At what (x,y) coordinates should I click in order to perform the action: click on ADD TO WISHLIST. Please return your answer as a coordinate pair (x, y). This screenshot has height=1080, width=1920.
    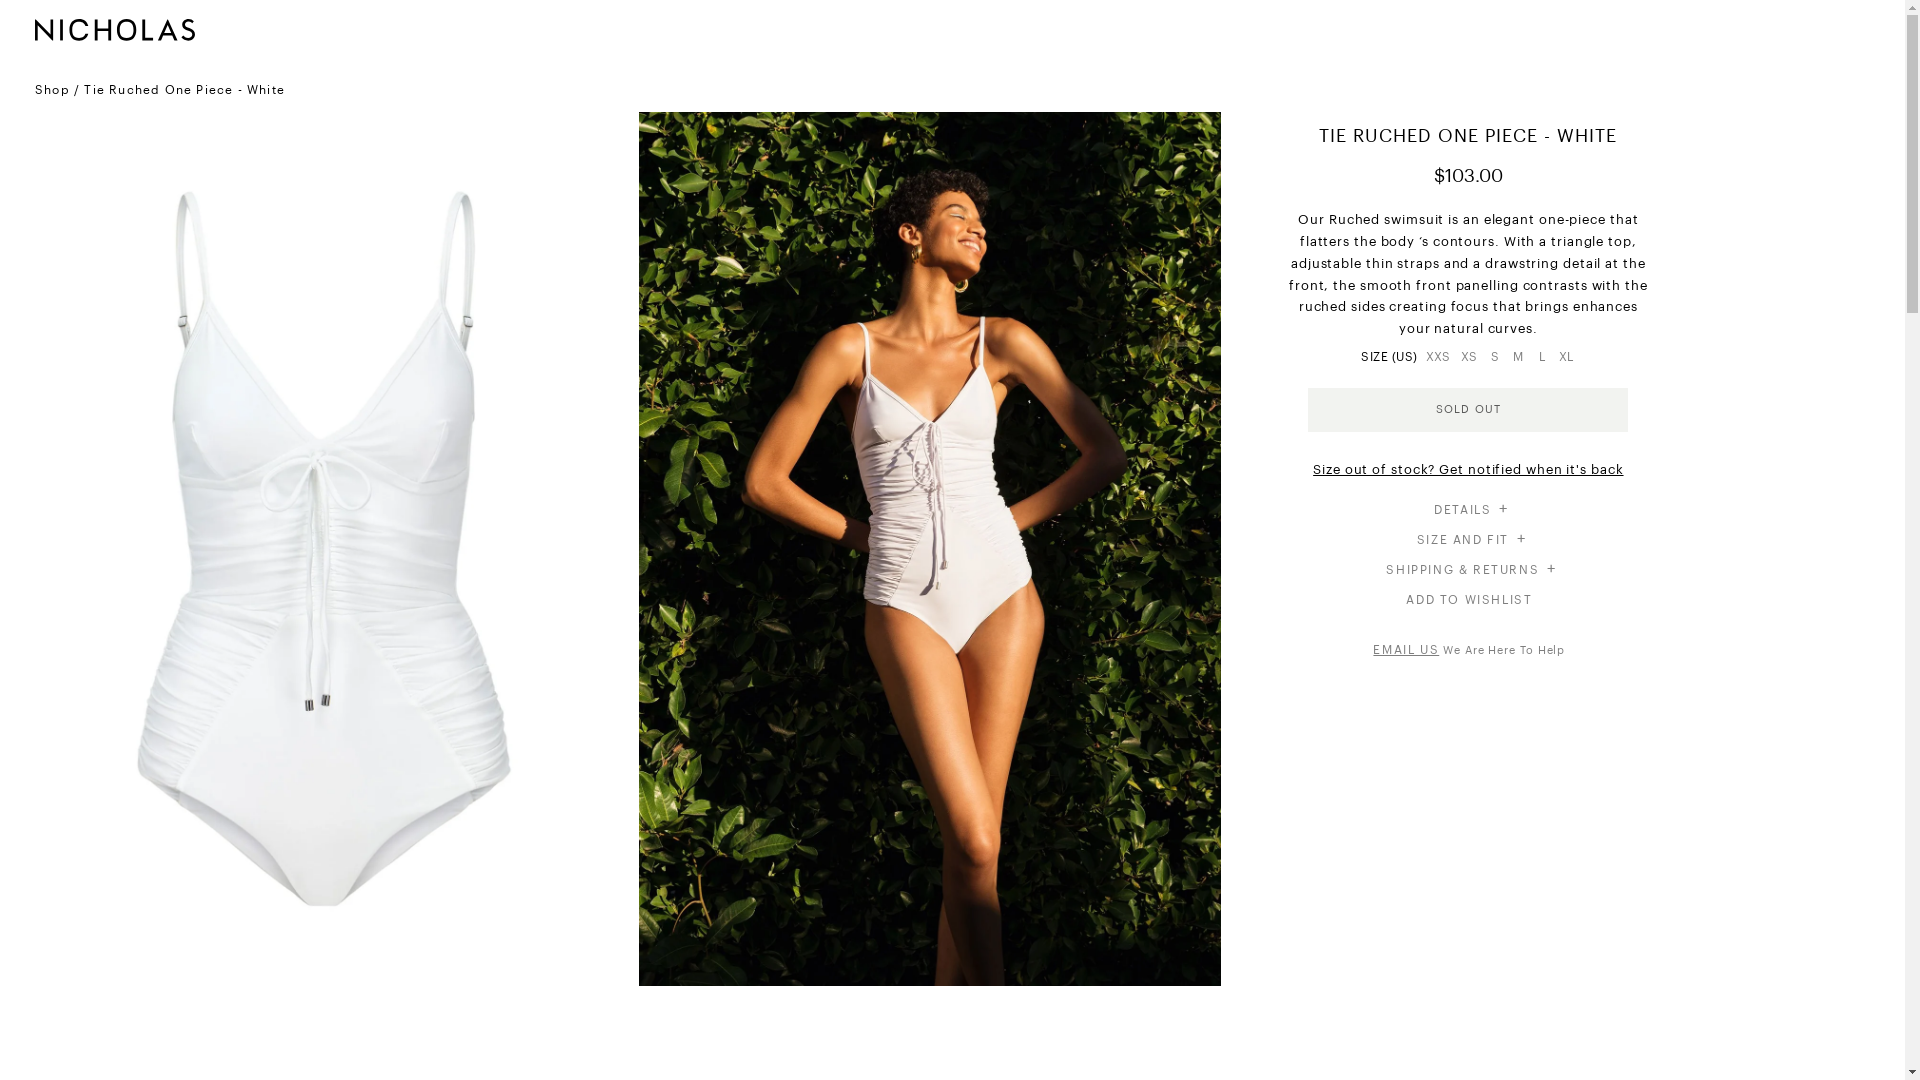
    Looking at the image, I should click on (1469, 600).